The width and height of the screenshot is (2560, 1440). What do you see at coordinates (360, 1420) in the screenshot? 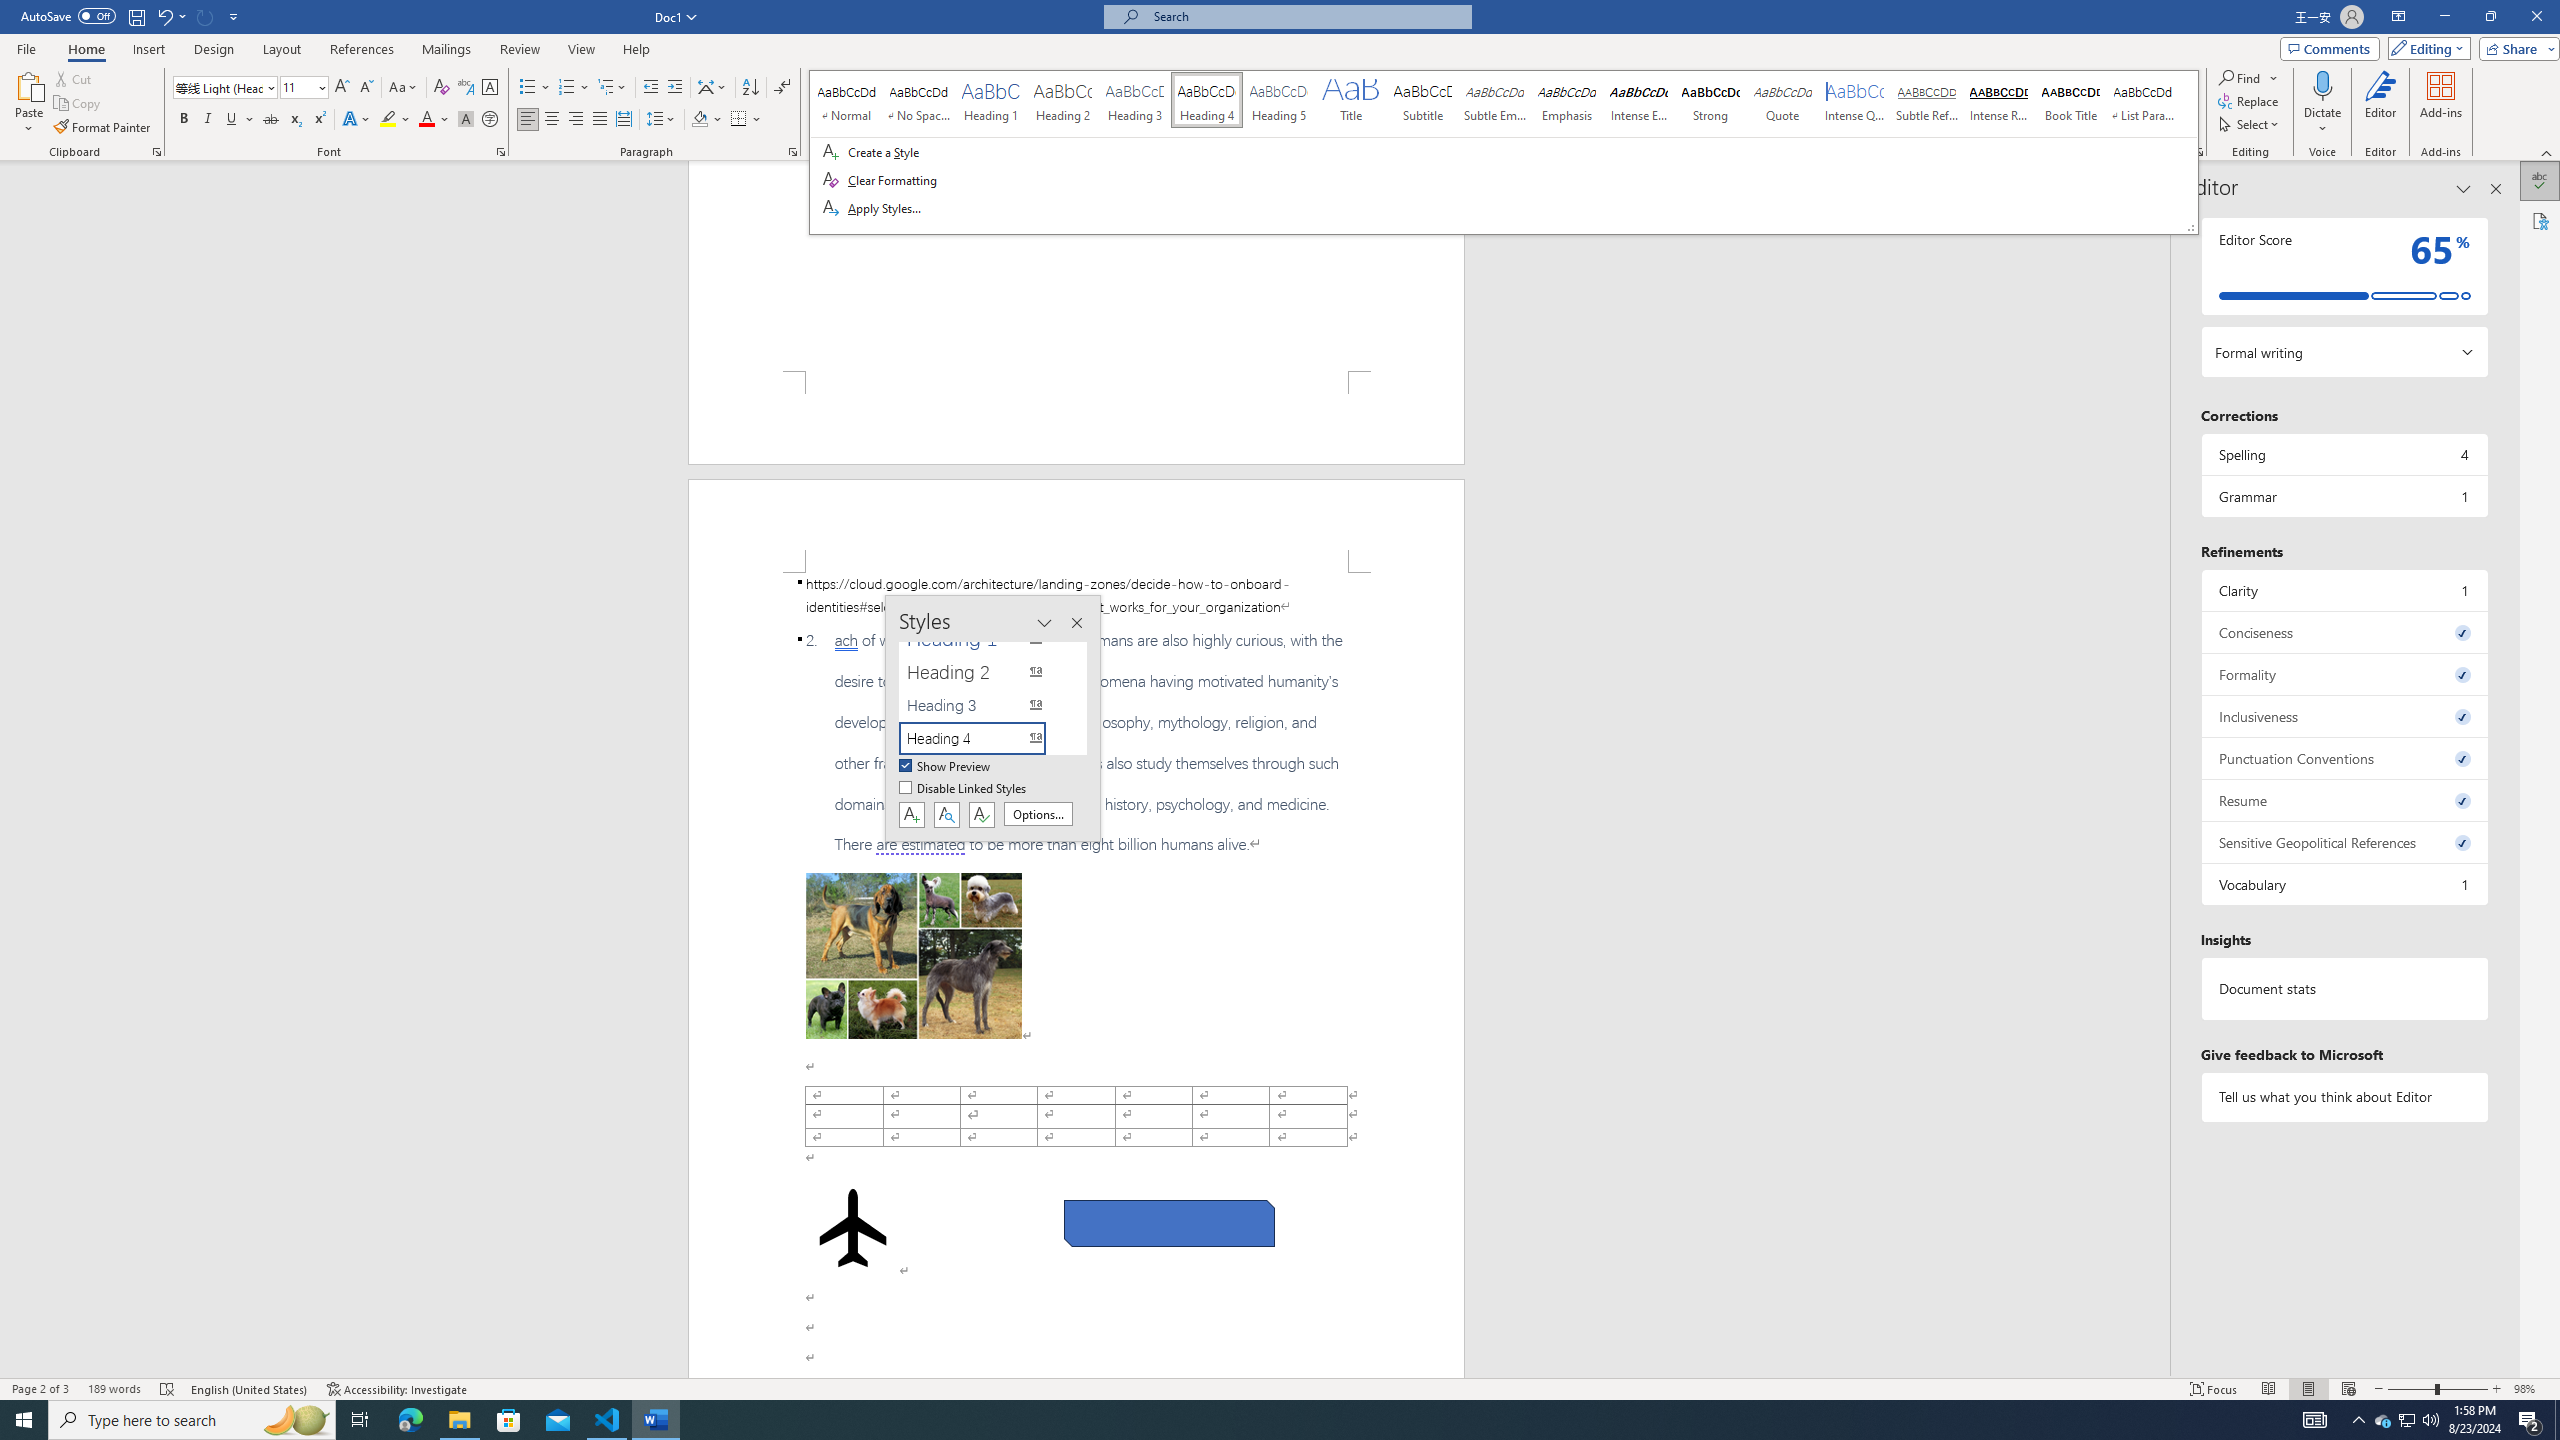
I see `Task View` at bounding box center [360, 1420].